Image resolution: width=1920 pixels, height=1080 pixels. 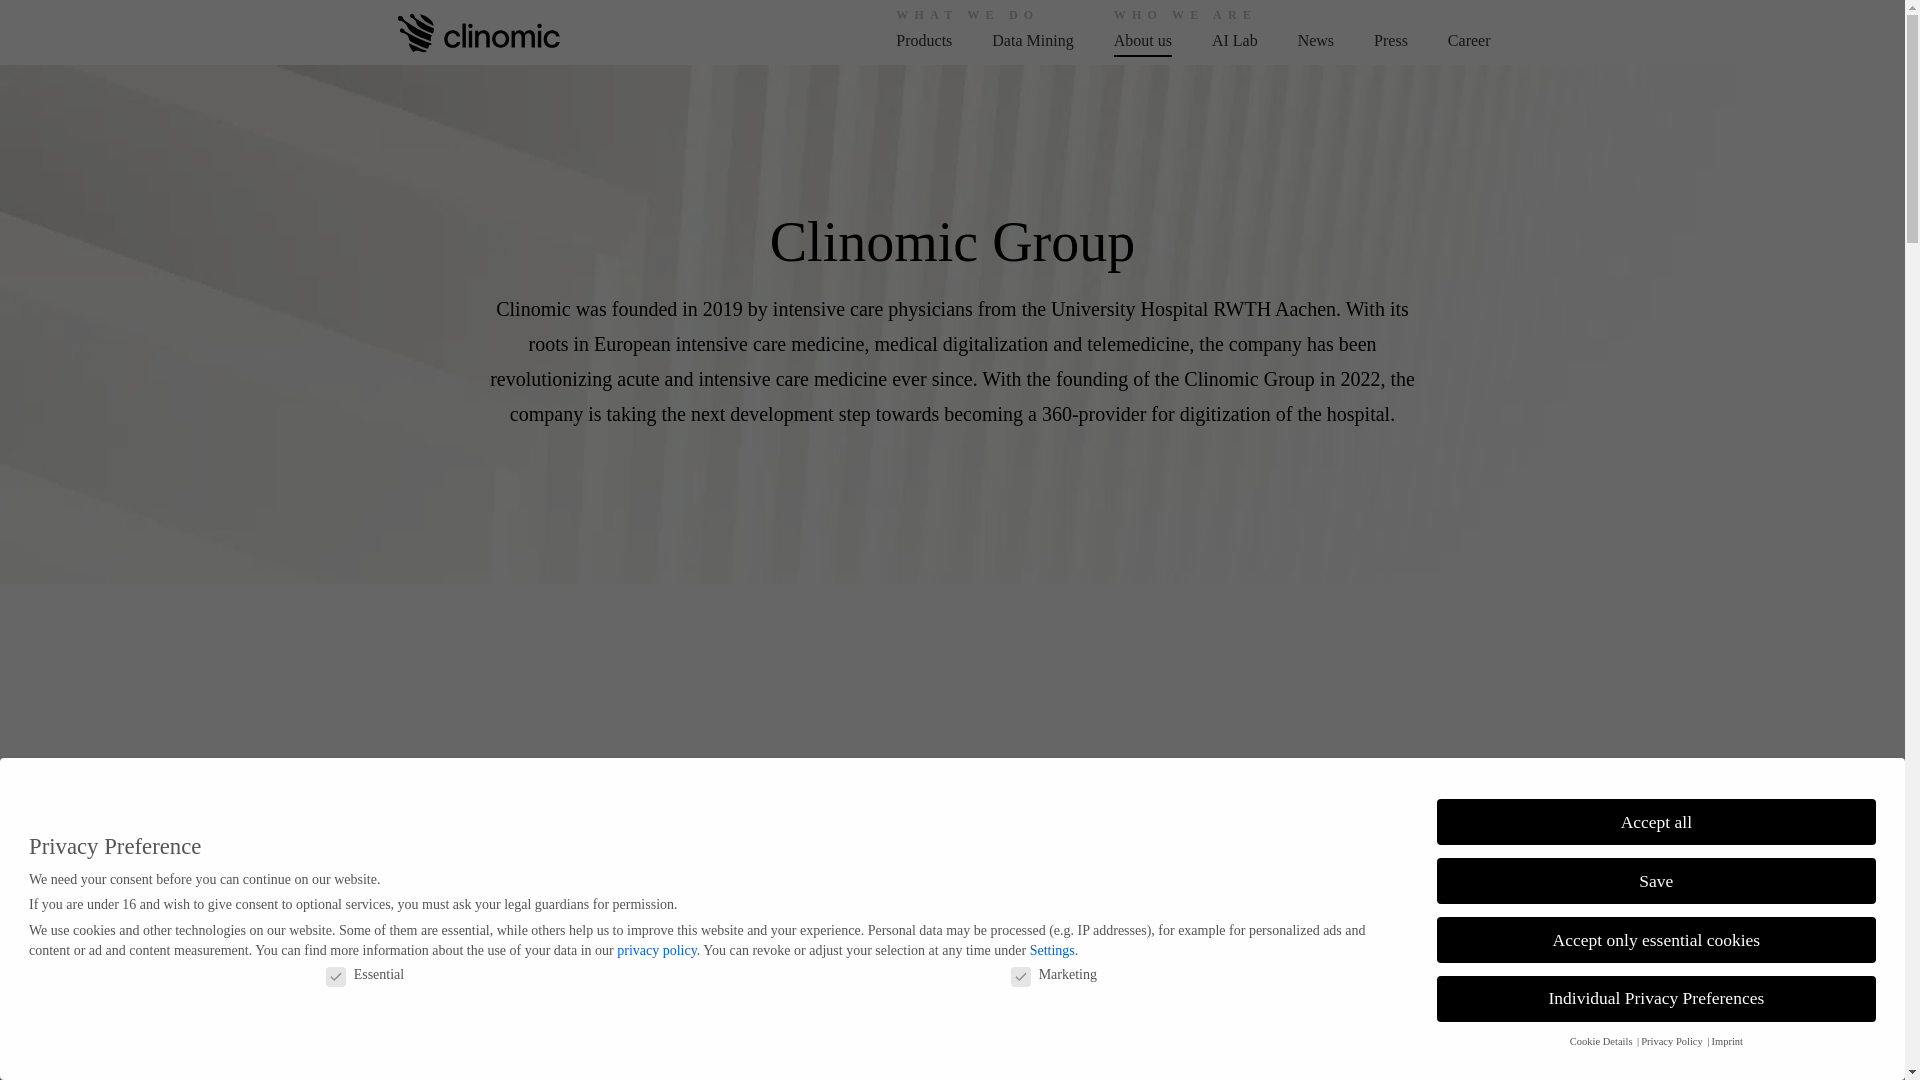 What do you see at coordinates (1672, 1040) in the screenshot?
I see `Privacy Policy` at bounding box center [1672, 1040].